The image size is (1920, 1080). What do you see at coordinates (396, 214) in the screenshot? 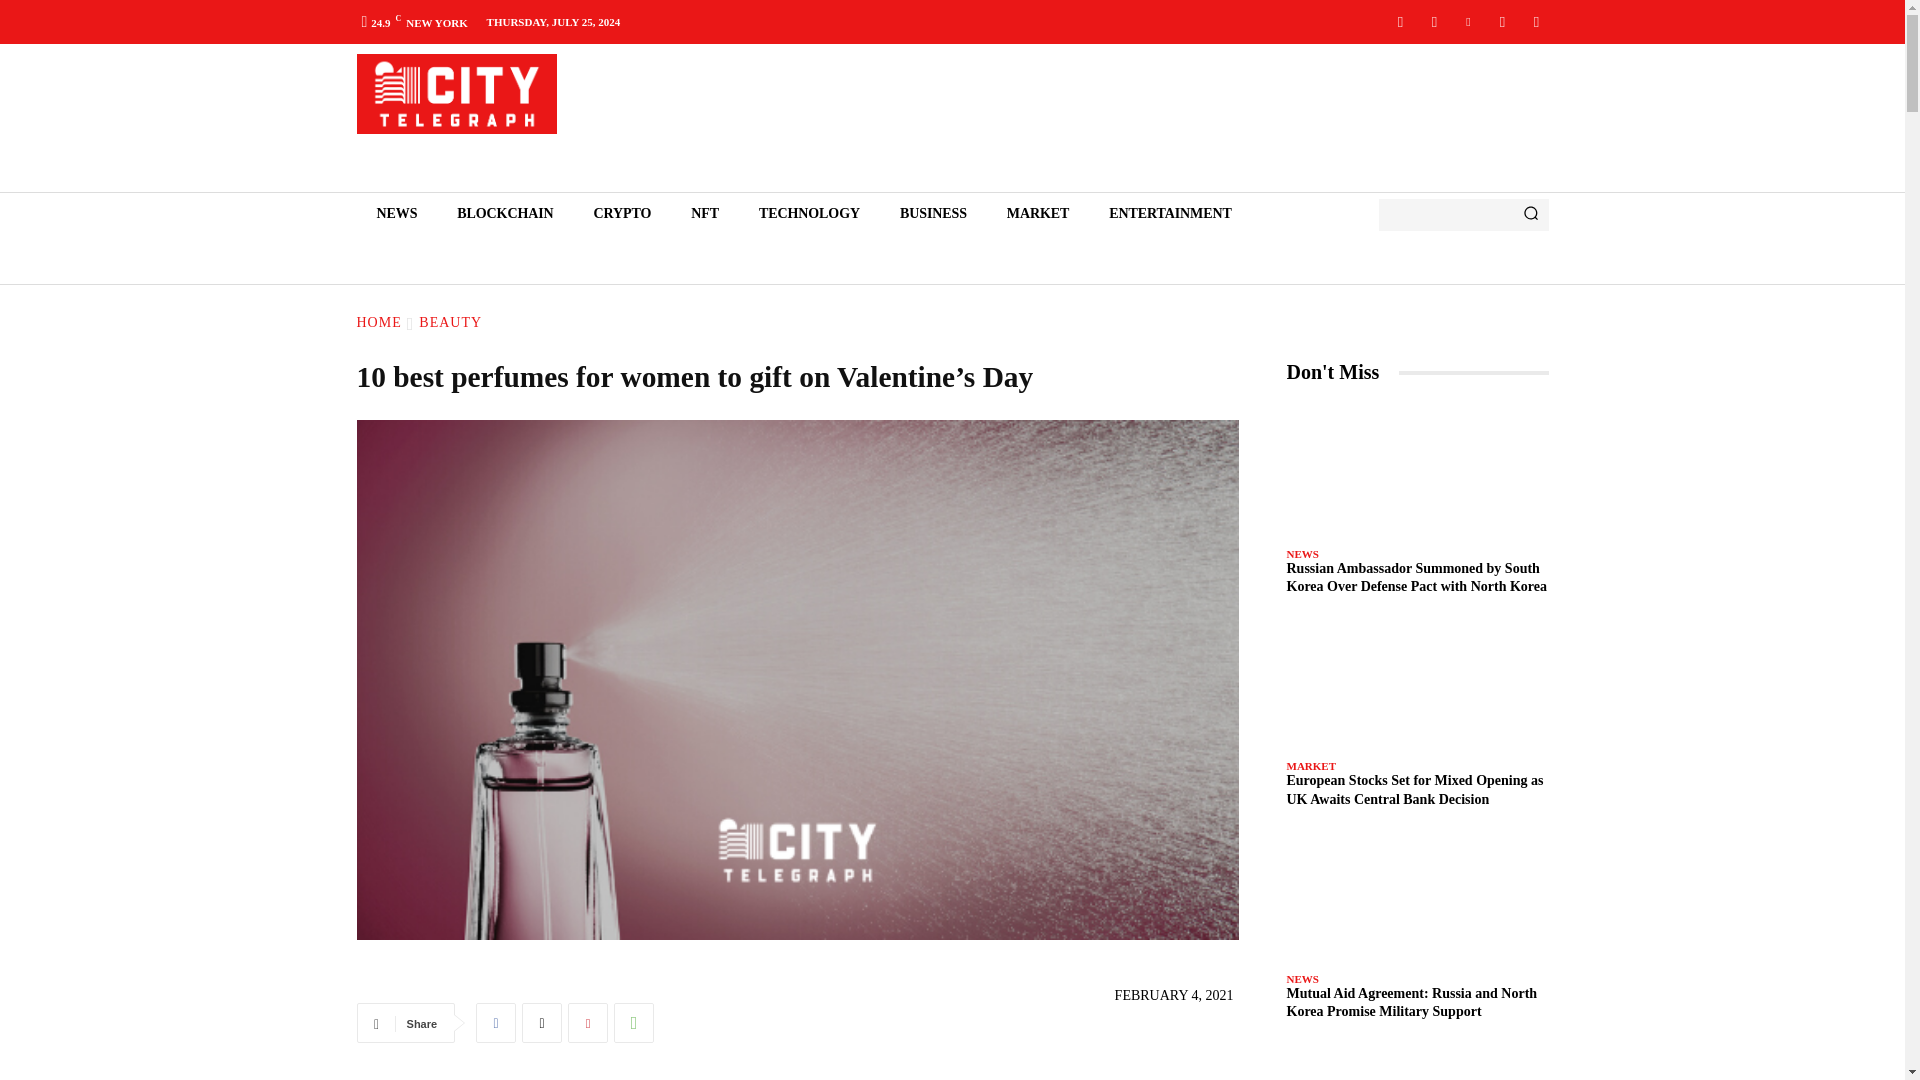
I see `NEWS` at bounding box center [396, 214].